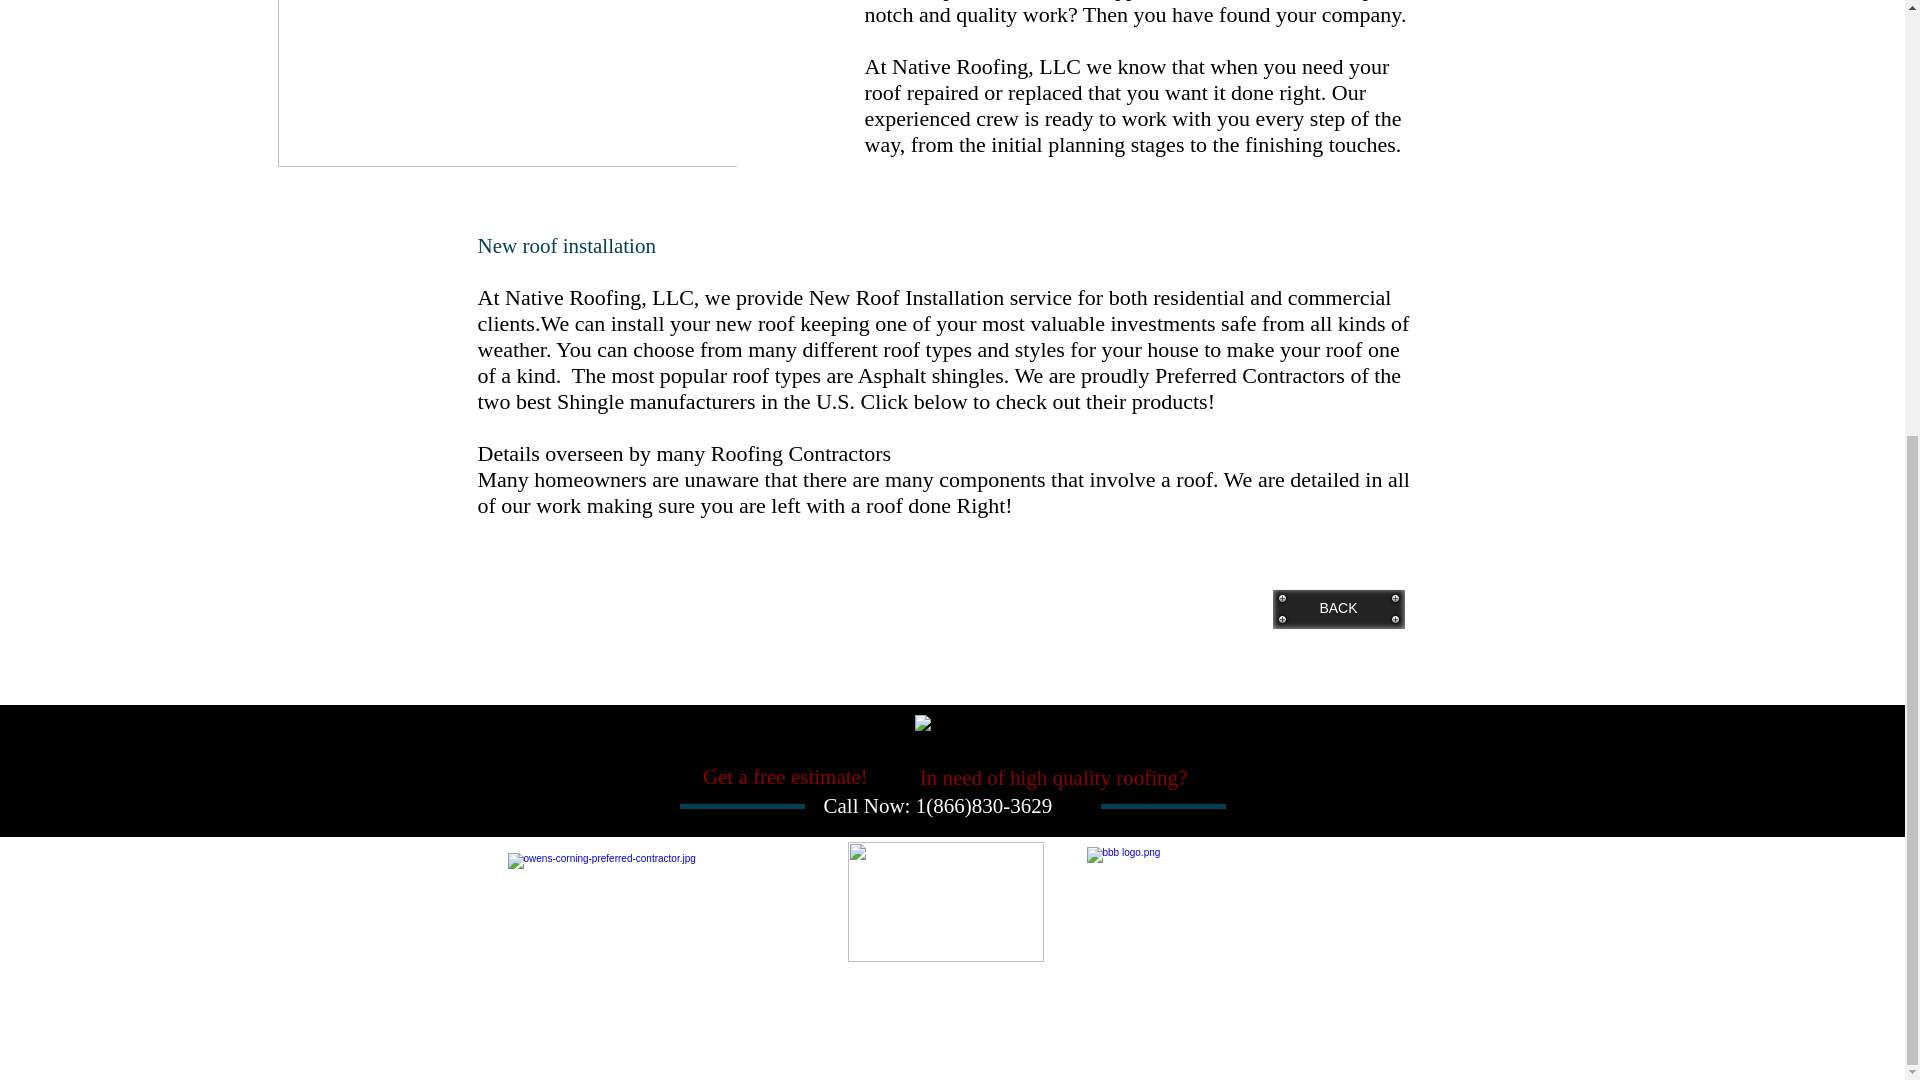 Image resolution: width=1920 pixels, height=1080 pixels. What do you see at coordinates (1236, 900) in the screenshot?
I see `bbb.png` at bounding box center [1236, 900].